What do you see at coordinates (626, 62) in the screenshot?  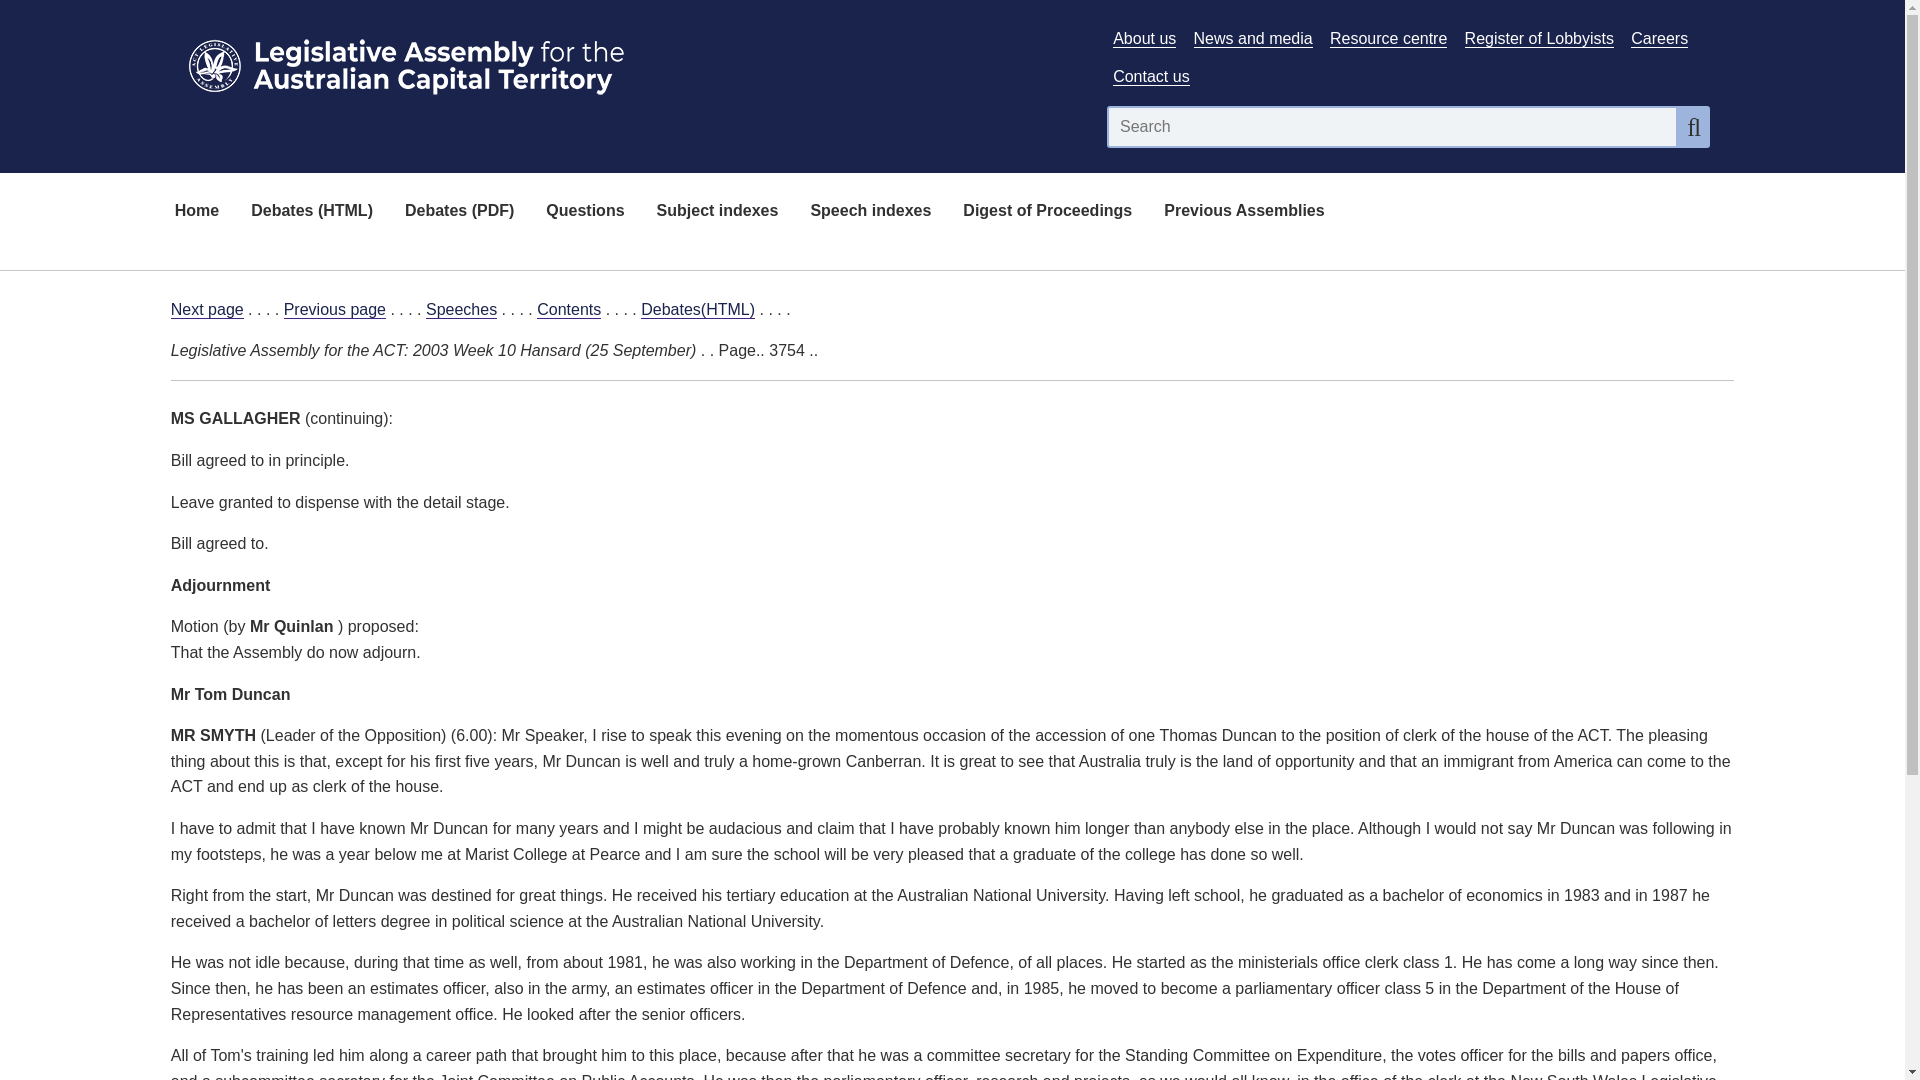 I see `Link to Homepage` at bounding box center [626, 62].